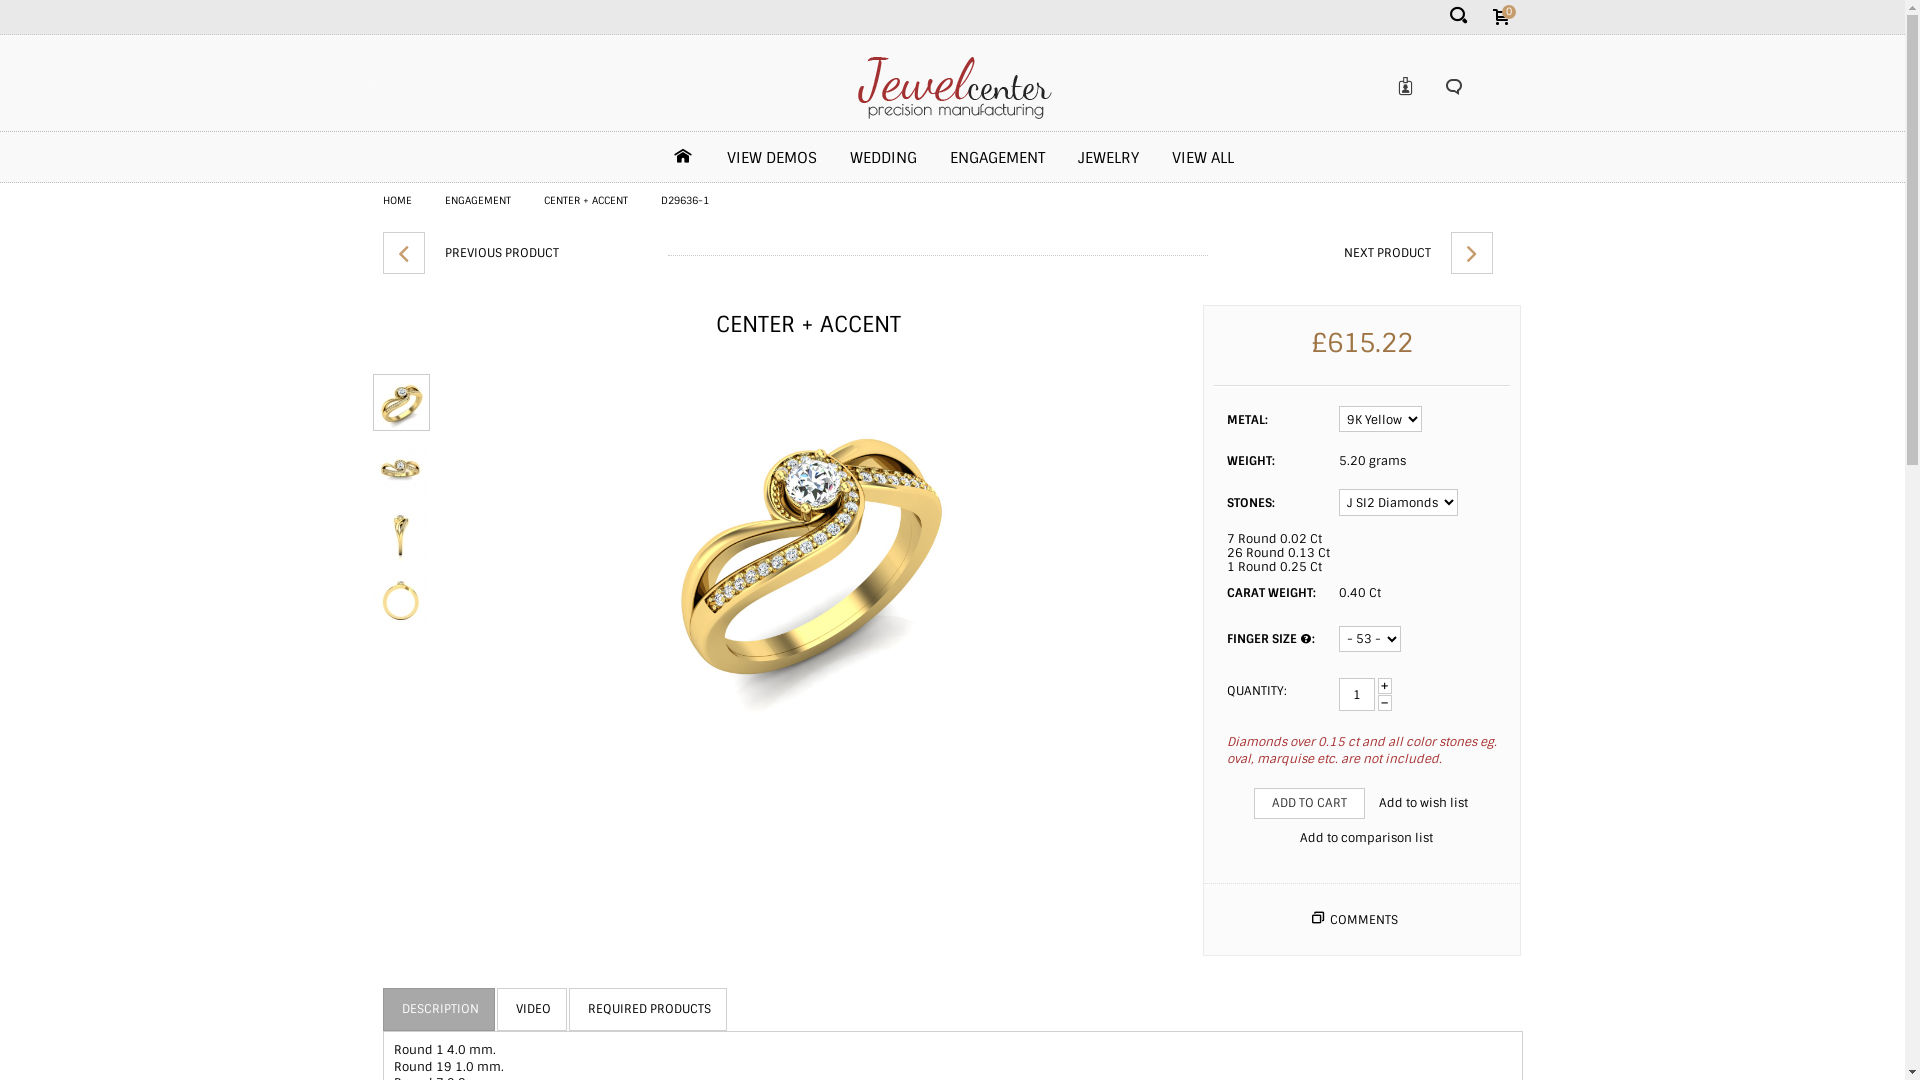  What do you see at coordinates (1453, 87) in the screenshot?
I see `Language` at bounding box center [1453, 87].